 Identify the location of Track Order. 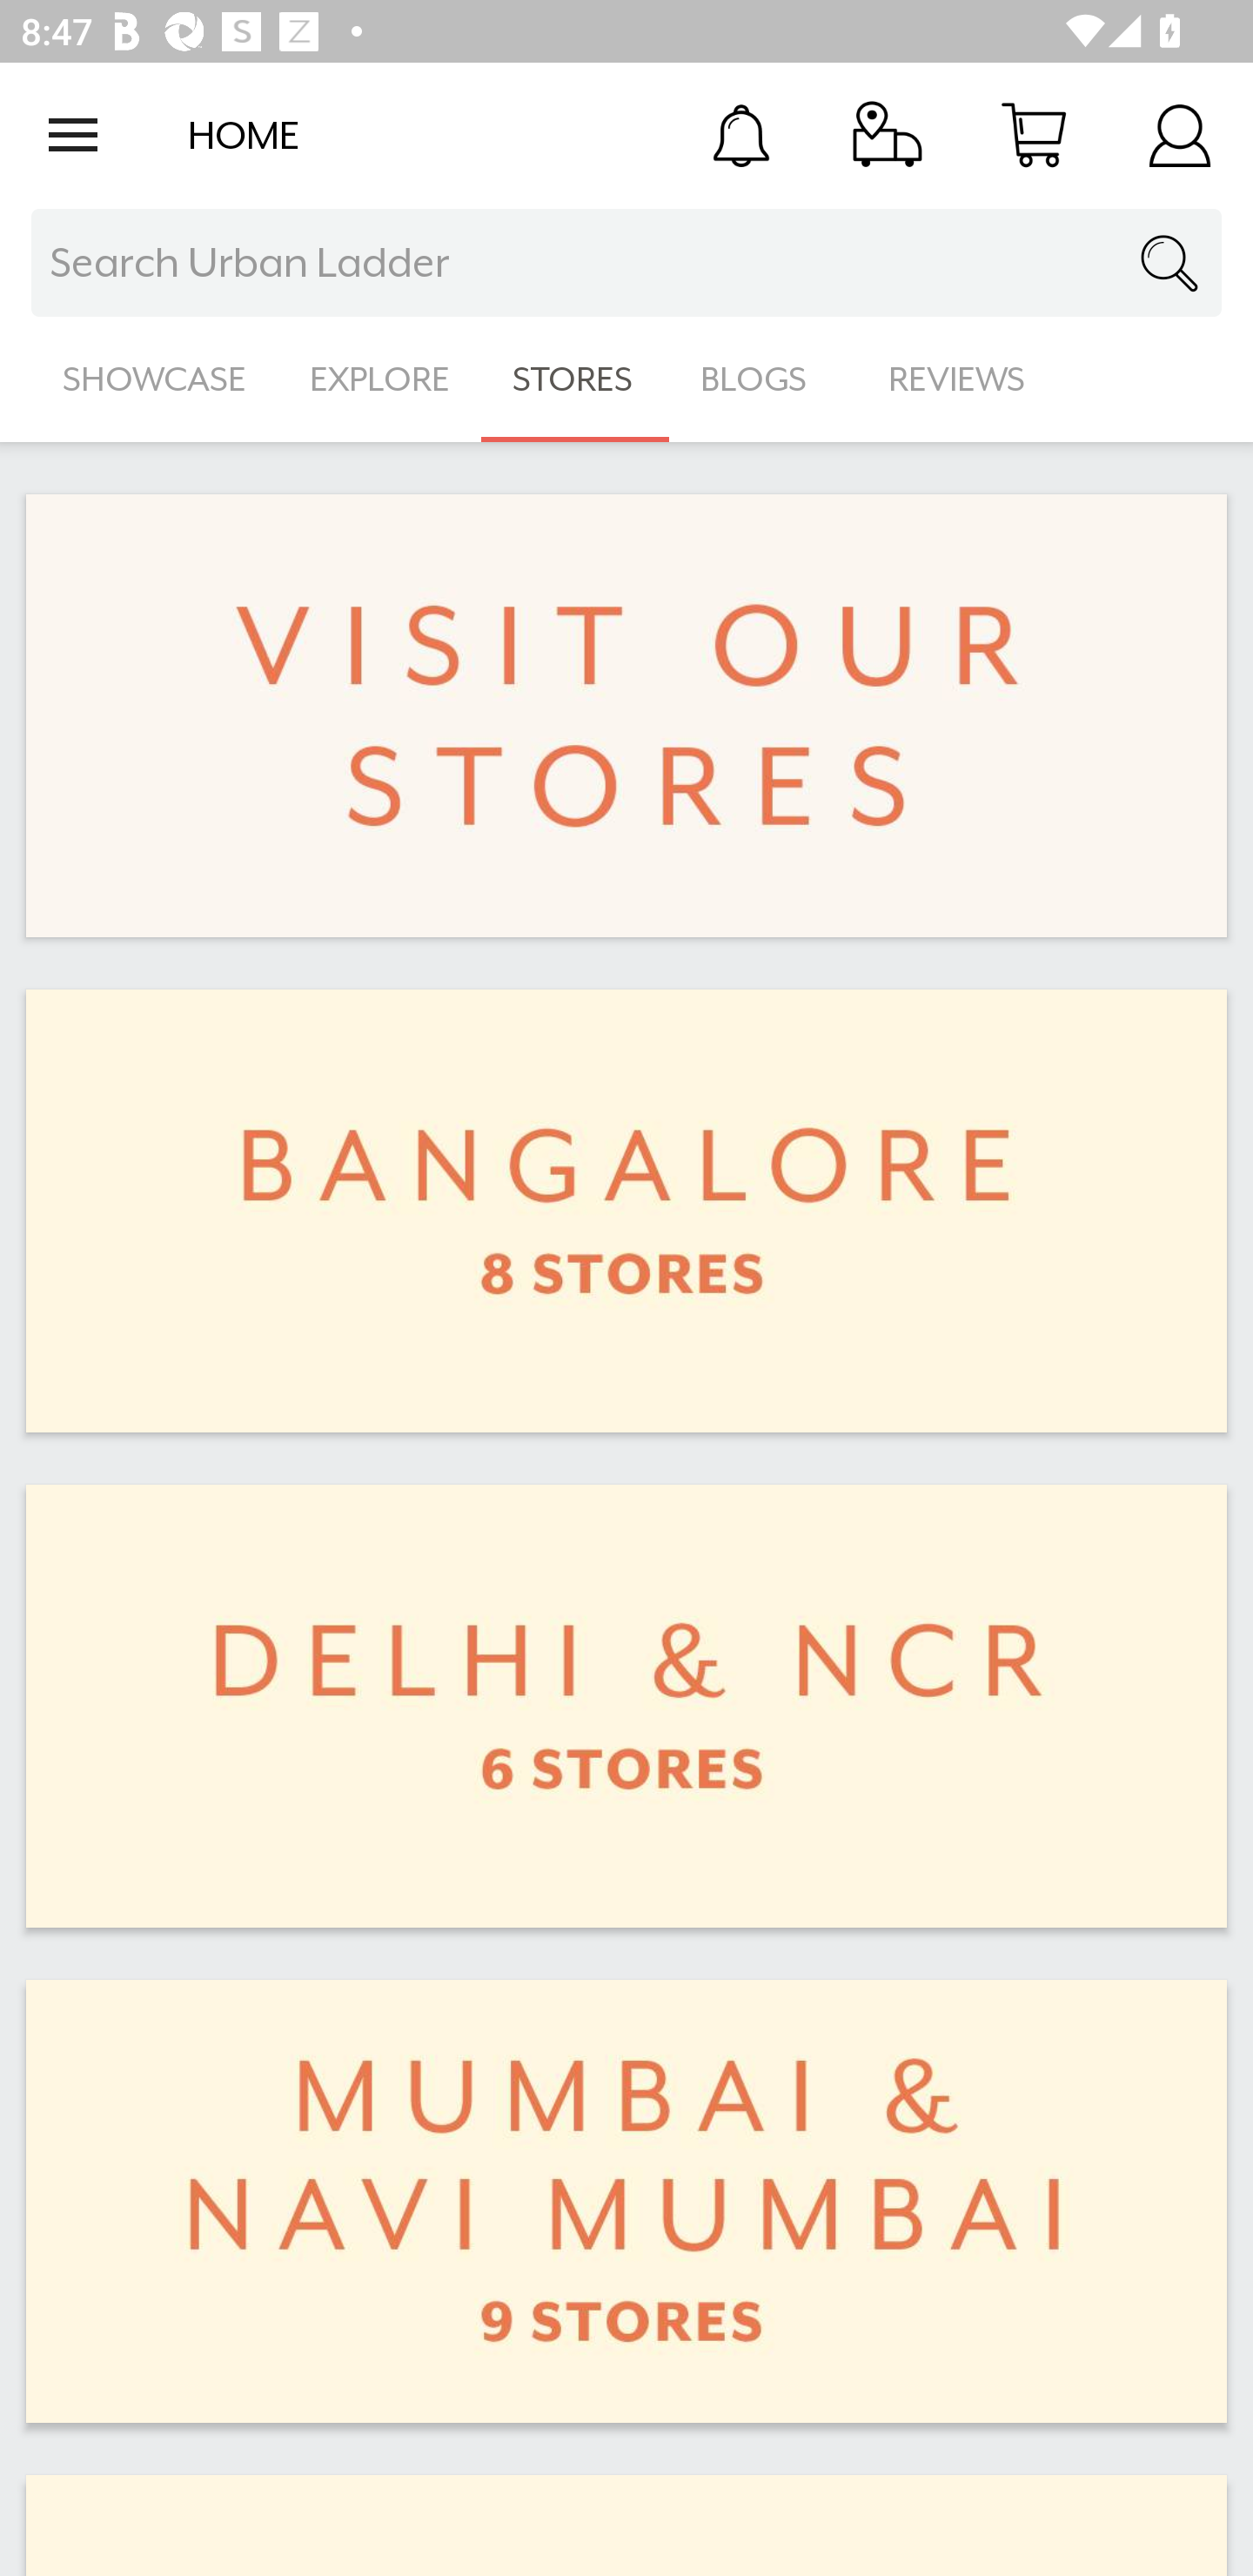
(888, 134).